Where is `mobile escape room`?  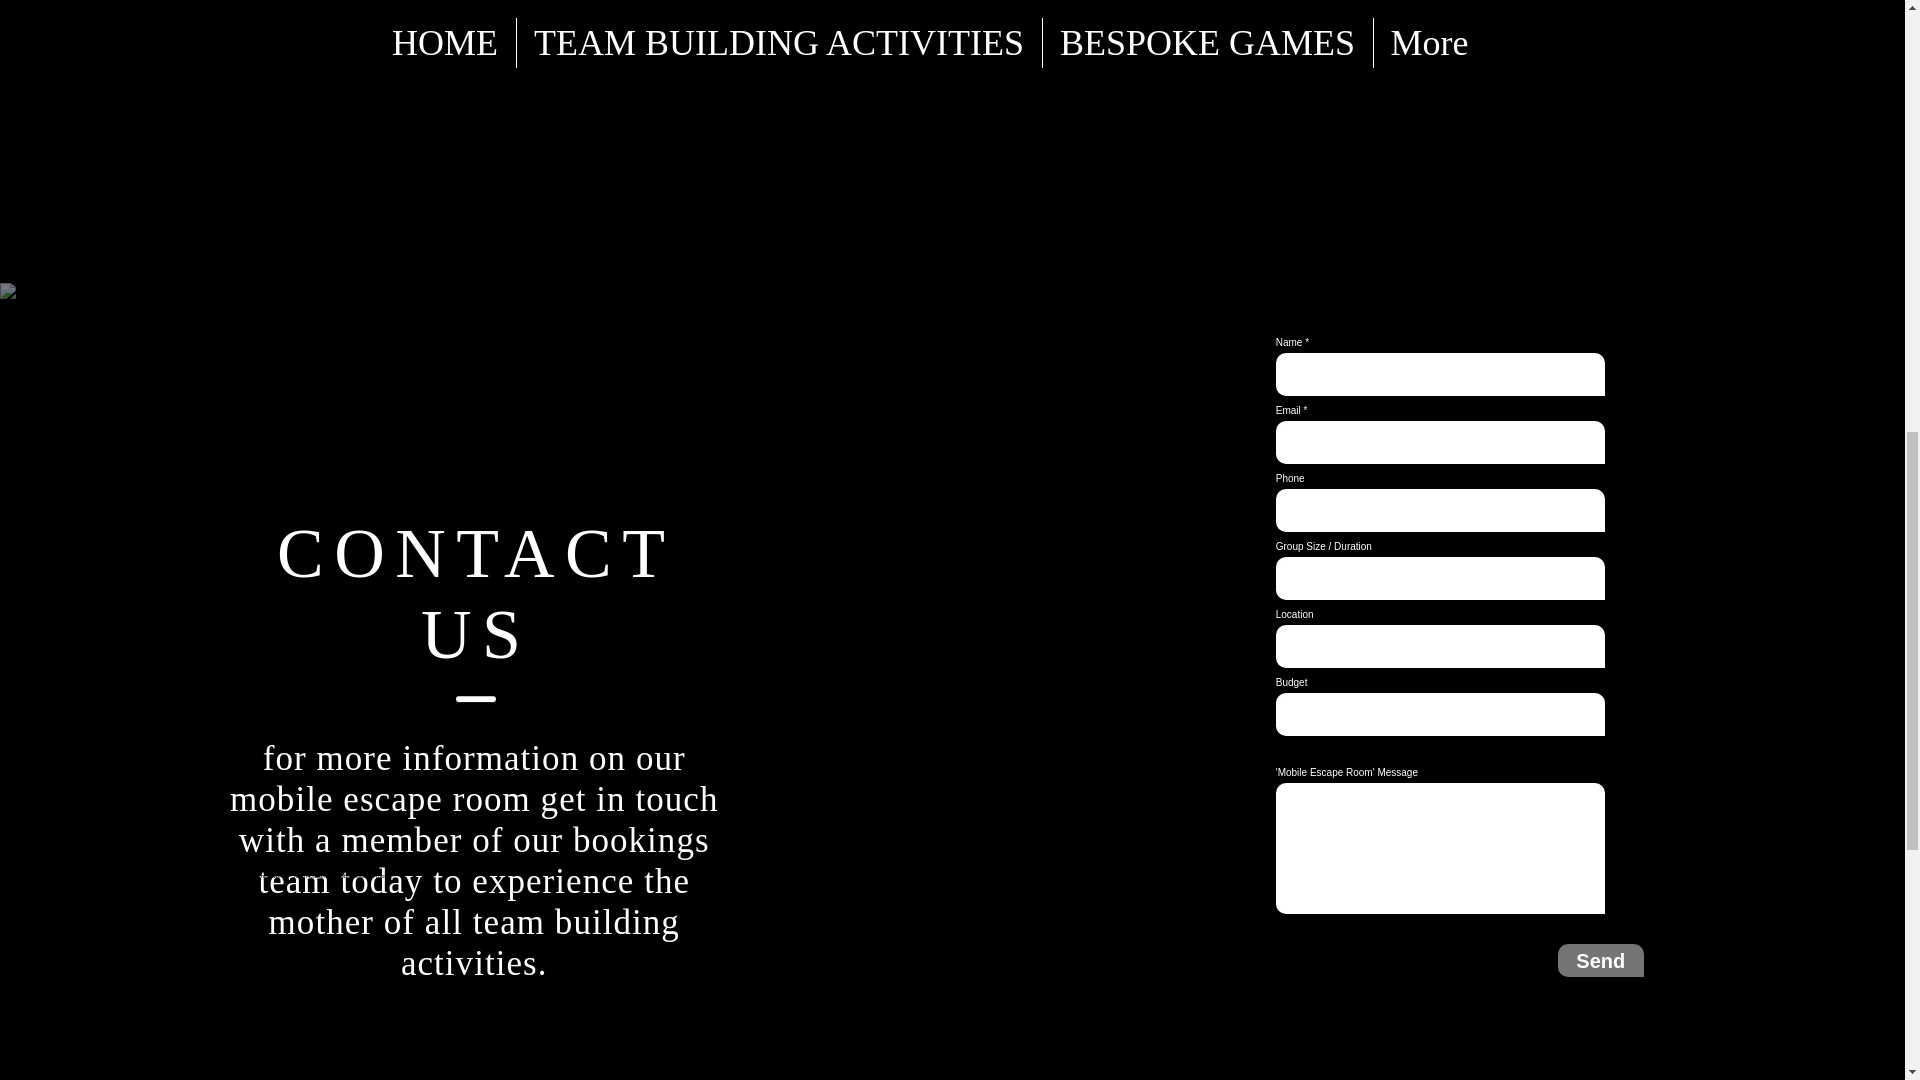 mobile escape room is located at coordinates (380, 798).